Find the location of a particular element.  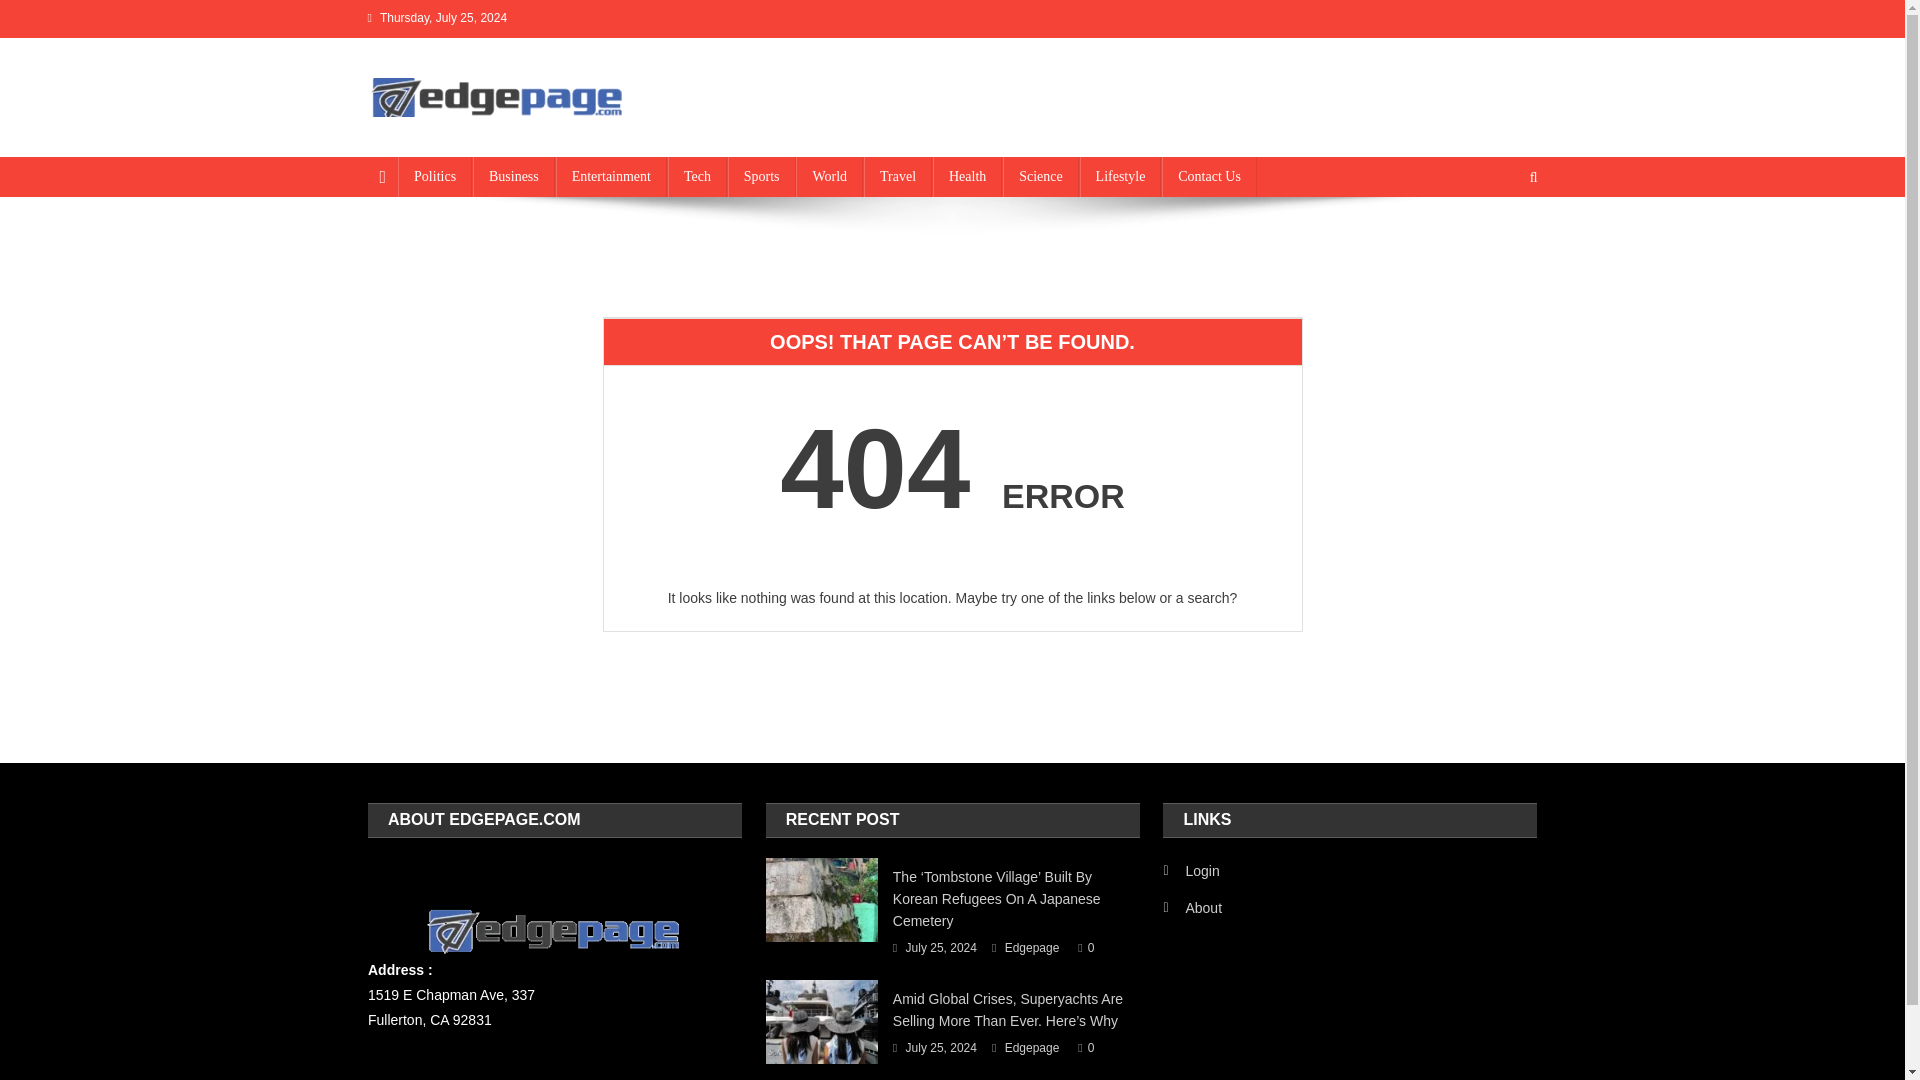

Search is located at coordinates (1495, 244).